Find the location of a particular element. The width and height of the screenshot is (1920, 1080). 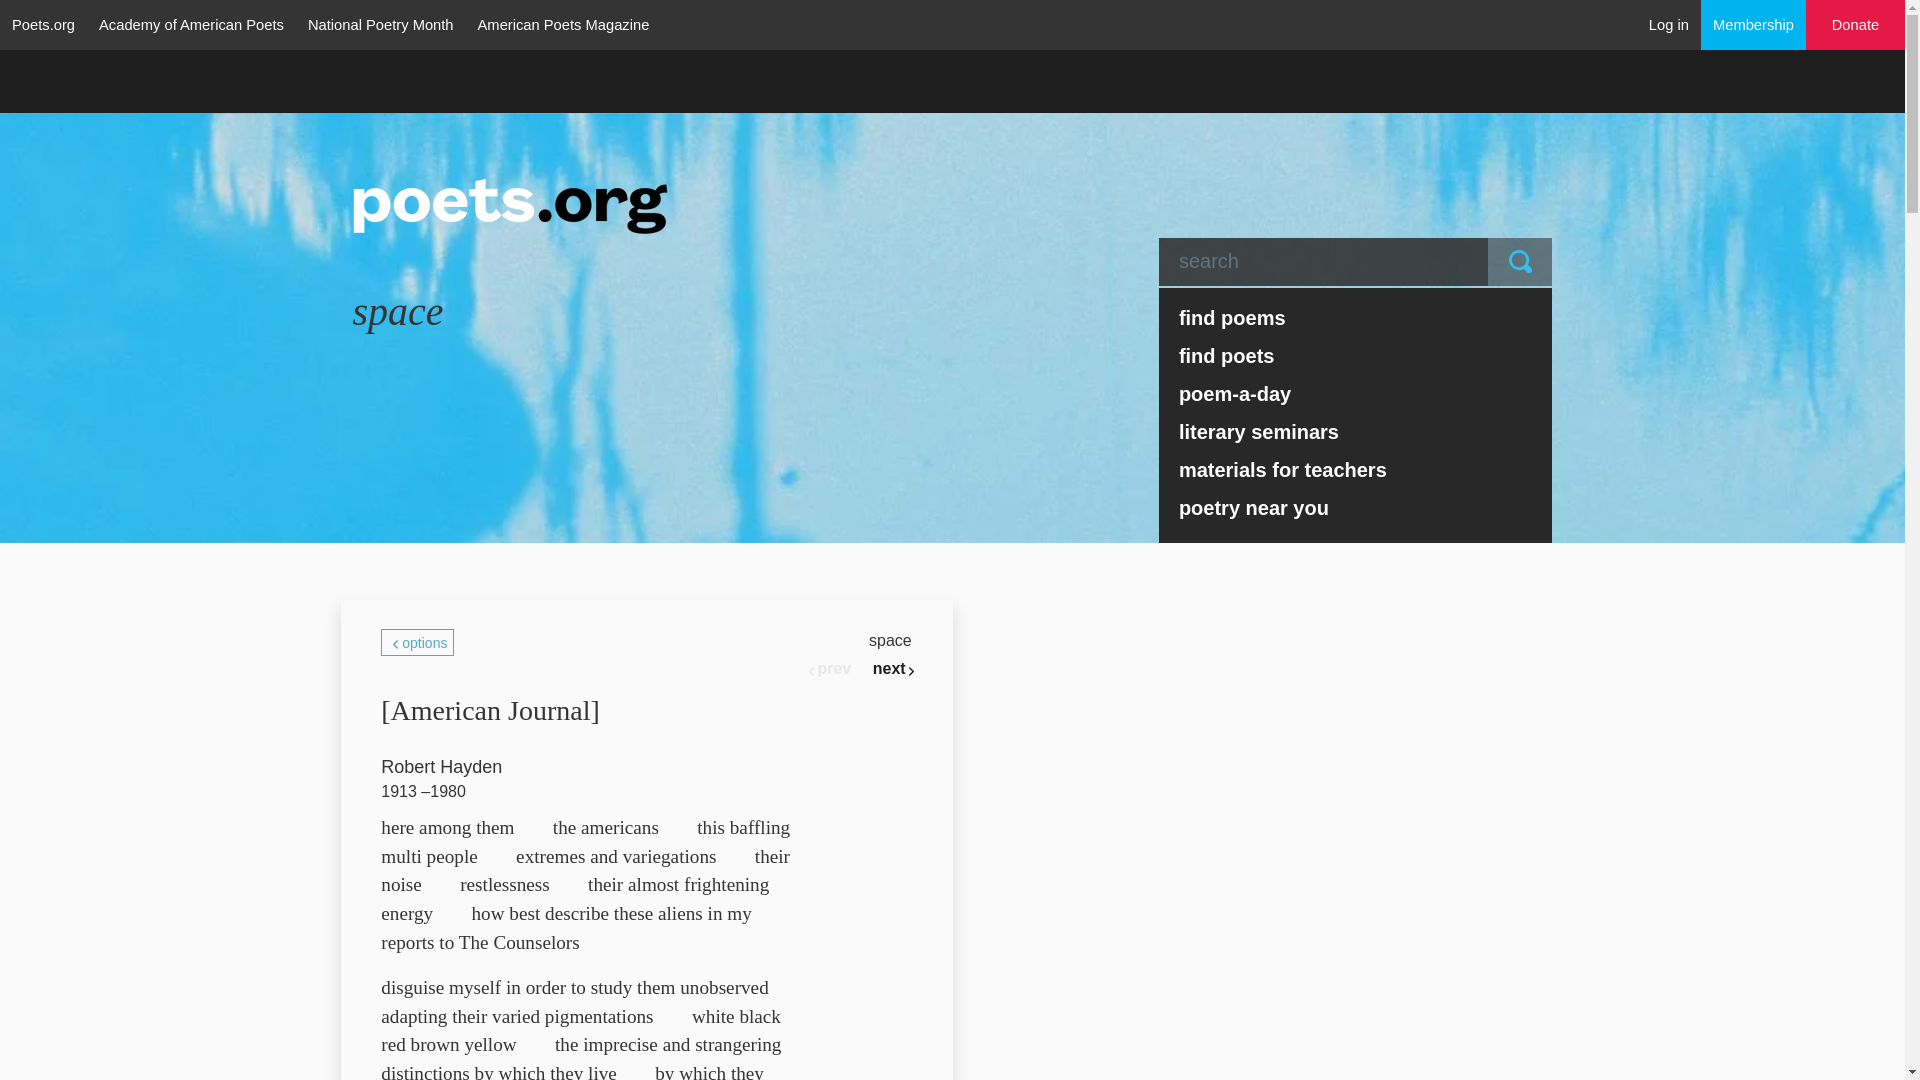

National Poetry Month is located at coordinates (380, 24).